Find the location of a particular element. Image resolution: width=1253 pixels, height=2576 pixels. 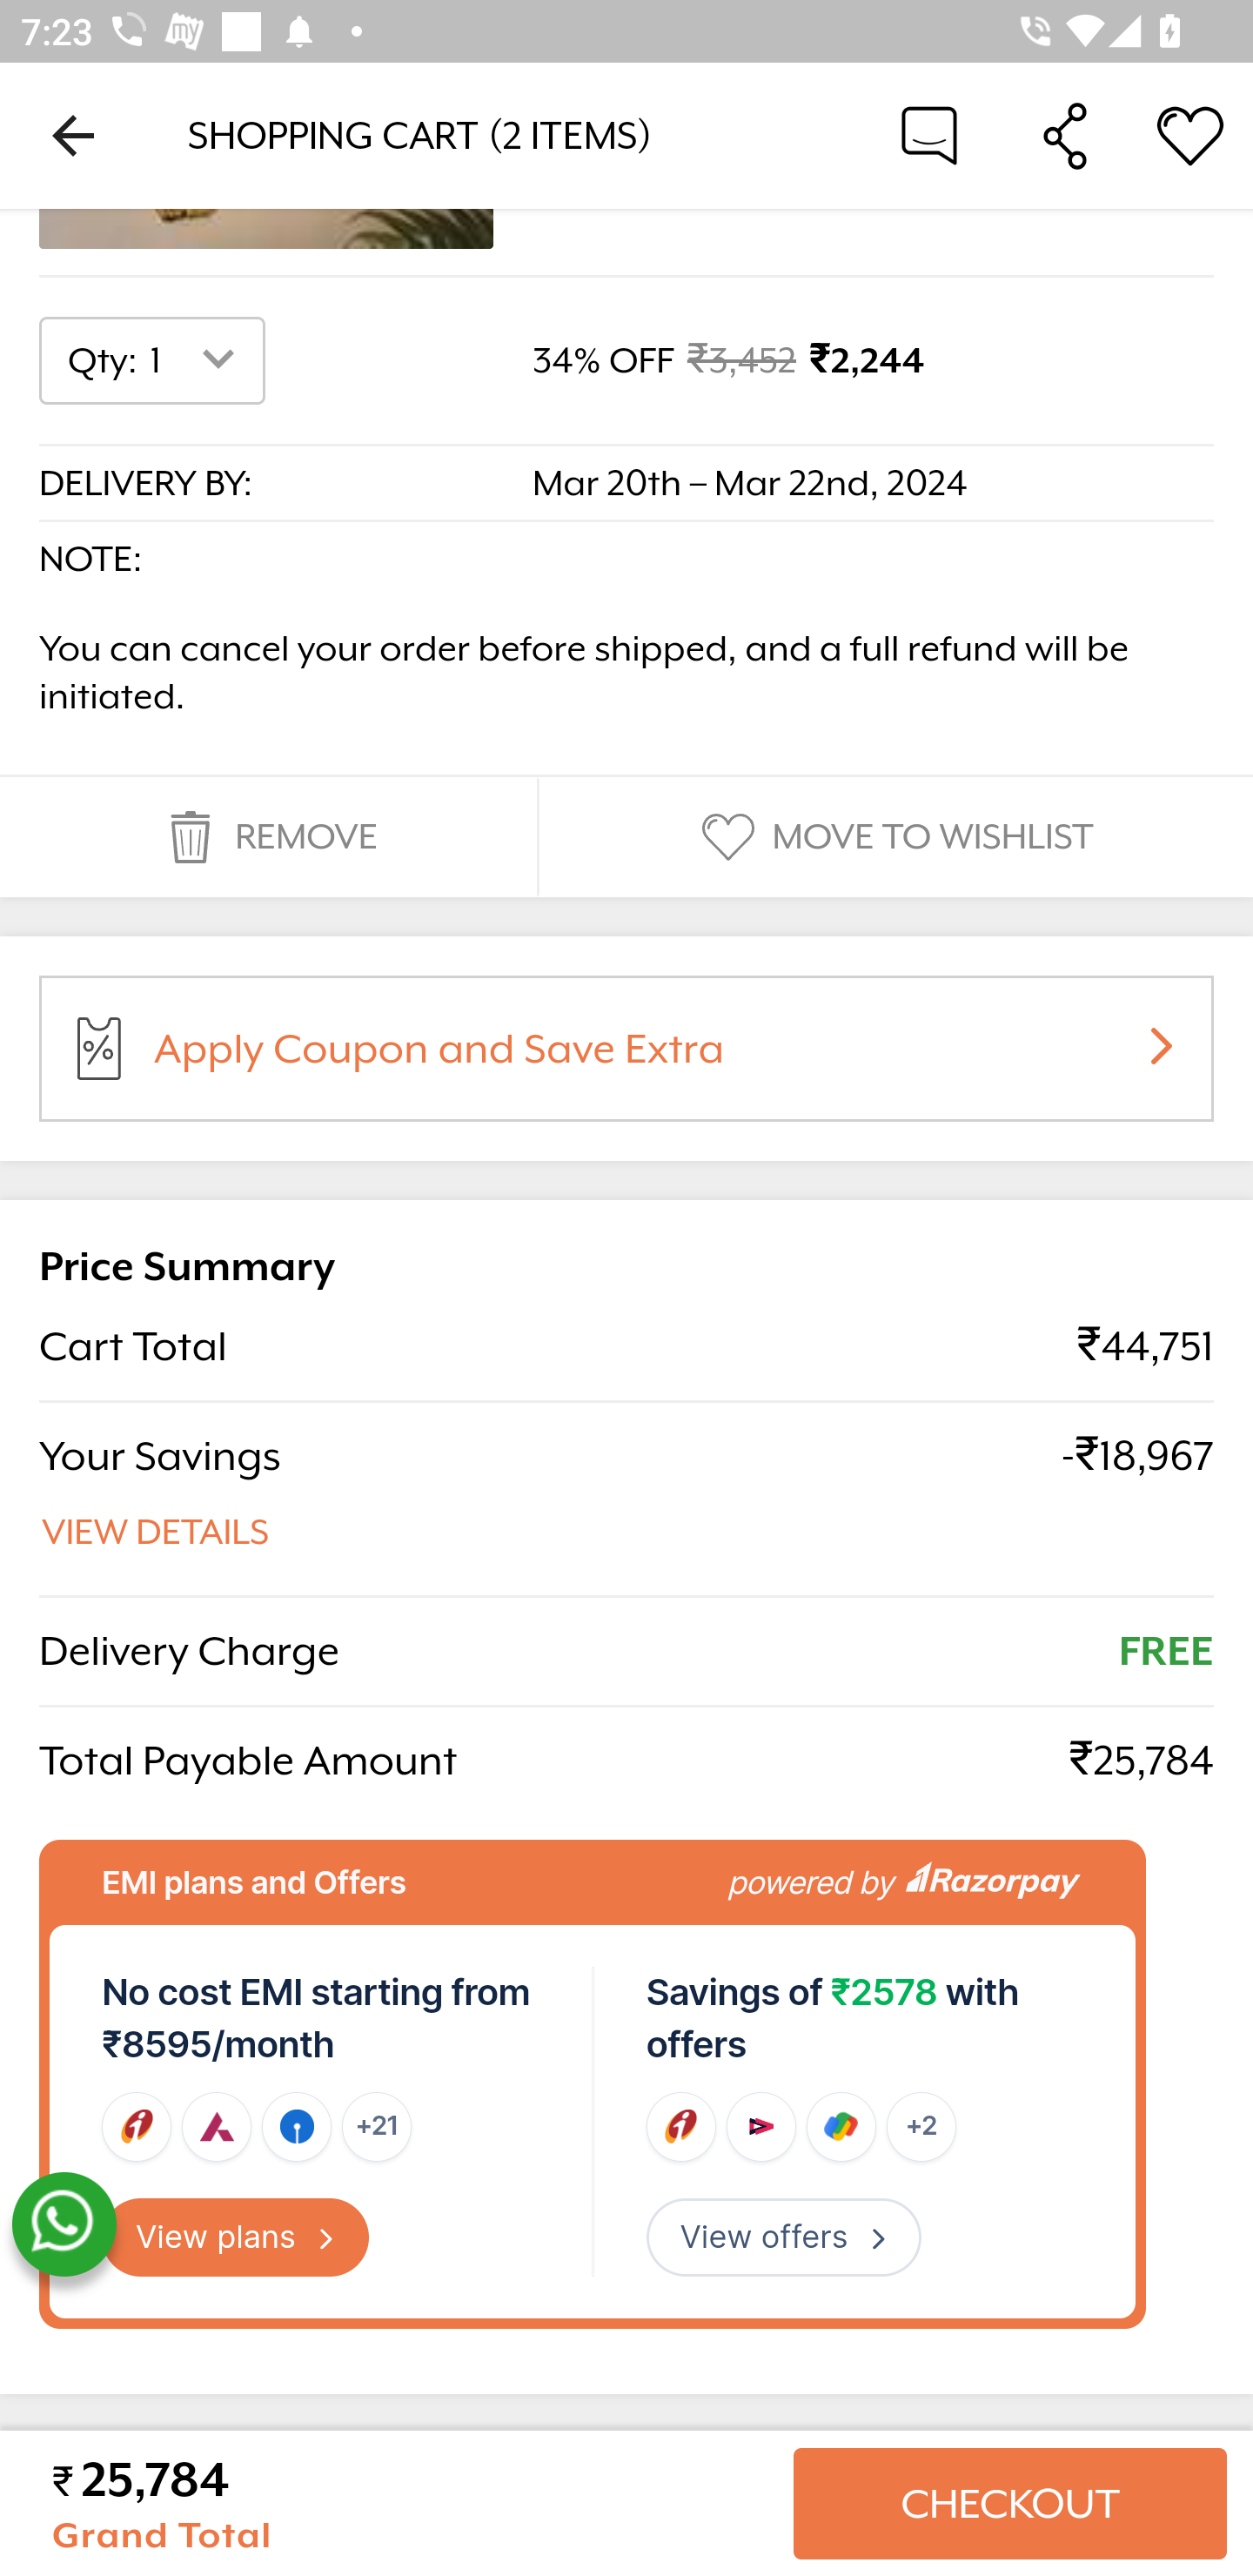

REMOVE is located at coordinates (268, 837).